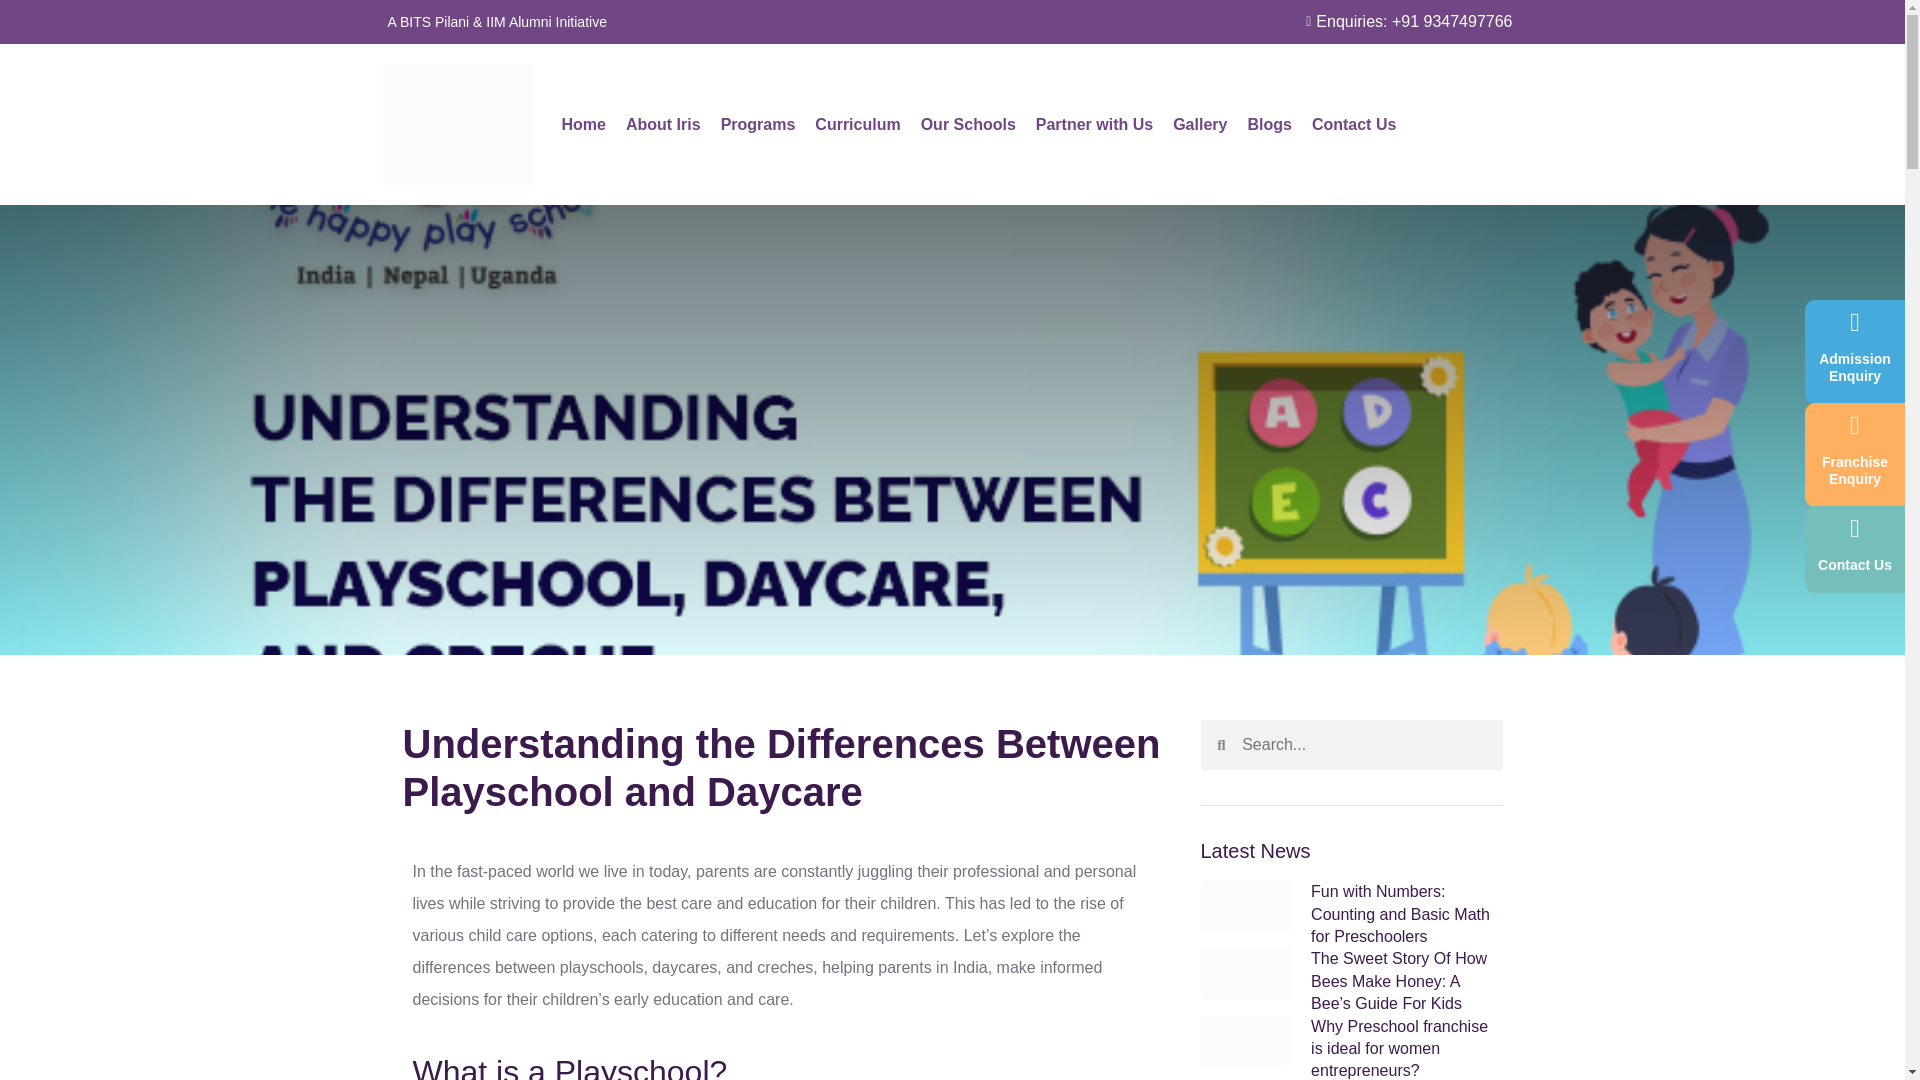 The image size is (1920, 1080). What do you see at coordinates (968, 124) in the screenshot?
I see `Our Schools` at bounding box center [968, 124].